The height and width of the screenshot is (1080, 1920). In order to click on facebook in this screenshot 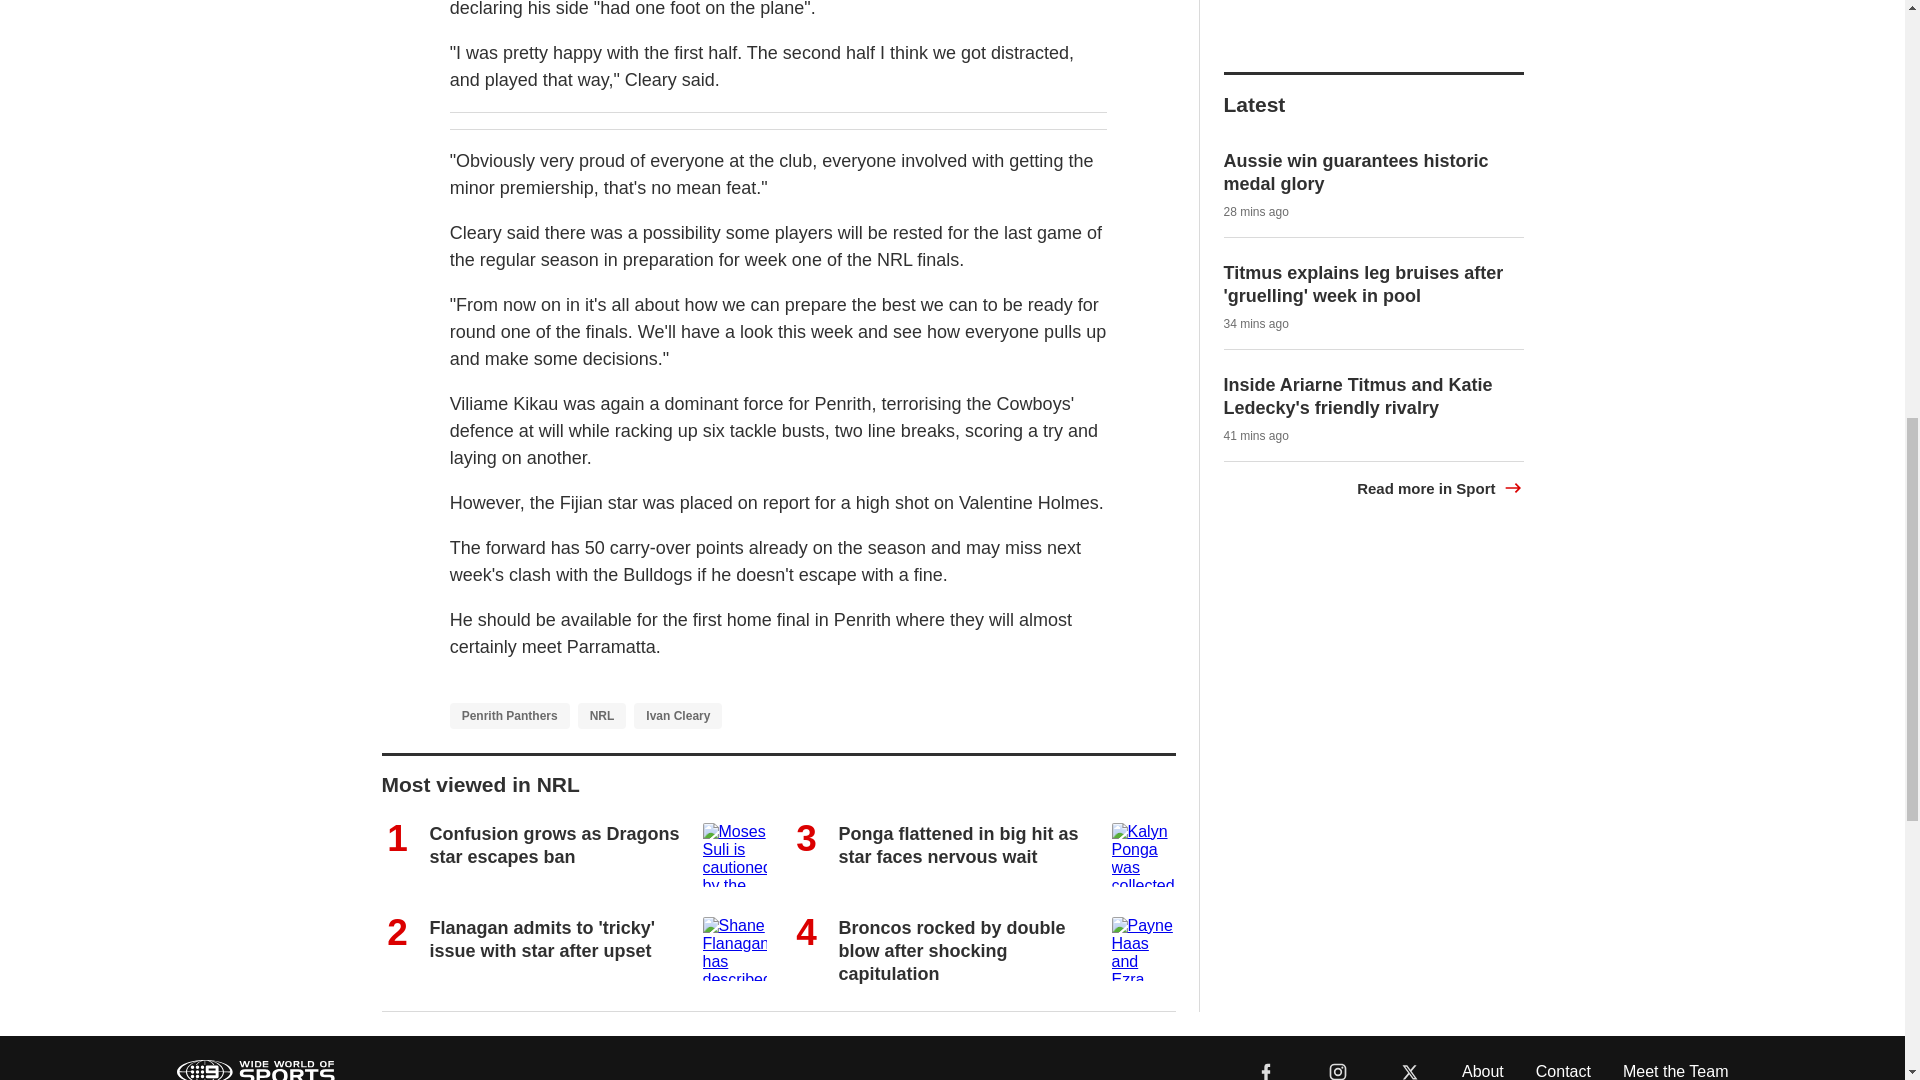, I will do `click(1266, 1070)`.